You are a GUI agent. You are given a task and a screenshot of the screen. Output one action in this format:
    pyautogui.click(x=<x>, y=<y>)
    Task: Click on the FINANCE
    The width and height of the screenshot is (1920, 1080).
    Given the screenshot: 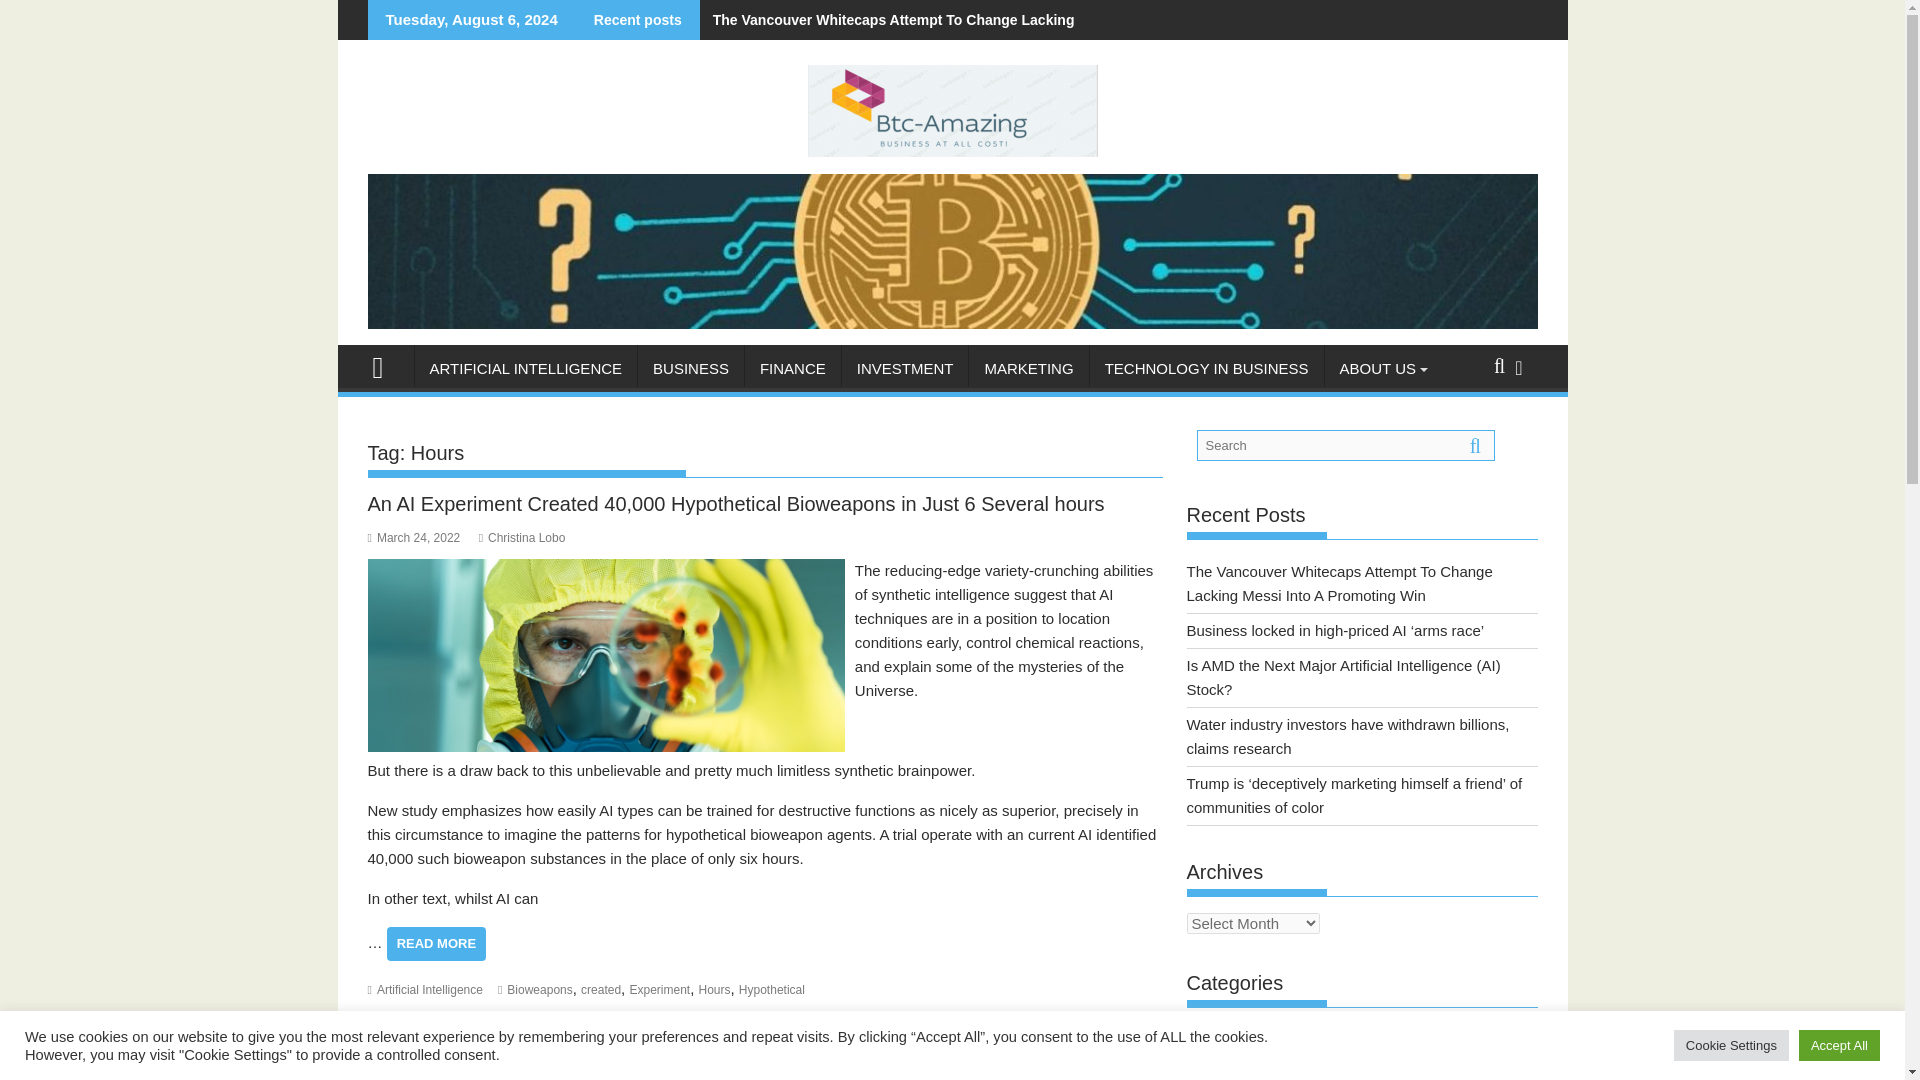 What is the action you would take?
    pyautogui.click(x=792, y=368)
    